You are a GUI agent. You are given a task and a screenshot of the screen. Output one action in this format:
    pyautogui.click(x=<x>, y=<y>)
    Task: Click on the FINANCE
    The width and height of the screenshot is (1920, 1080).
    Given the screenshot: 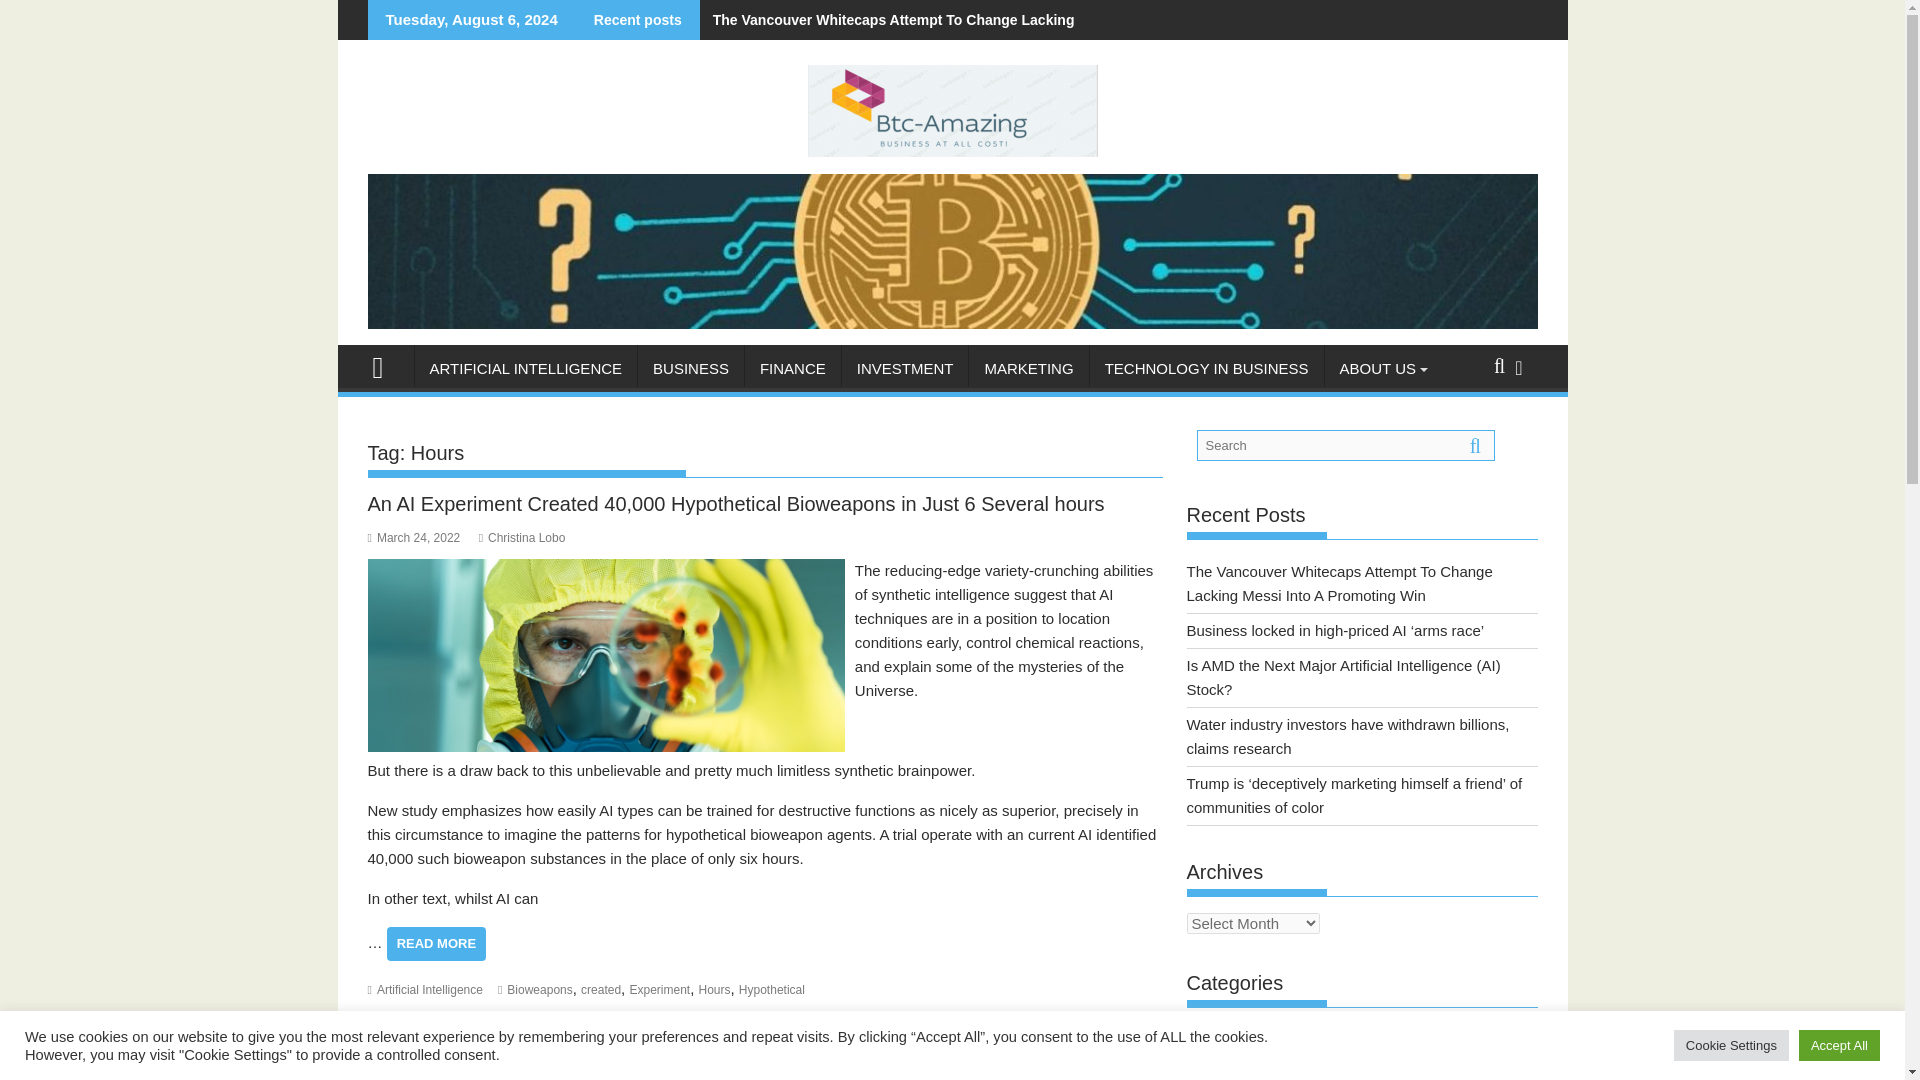 What is the action you would take?
    pyautogui.click(x=792, y=368)
    